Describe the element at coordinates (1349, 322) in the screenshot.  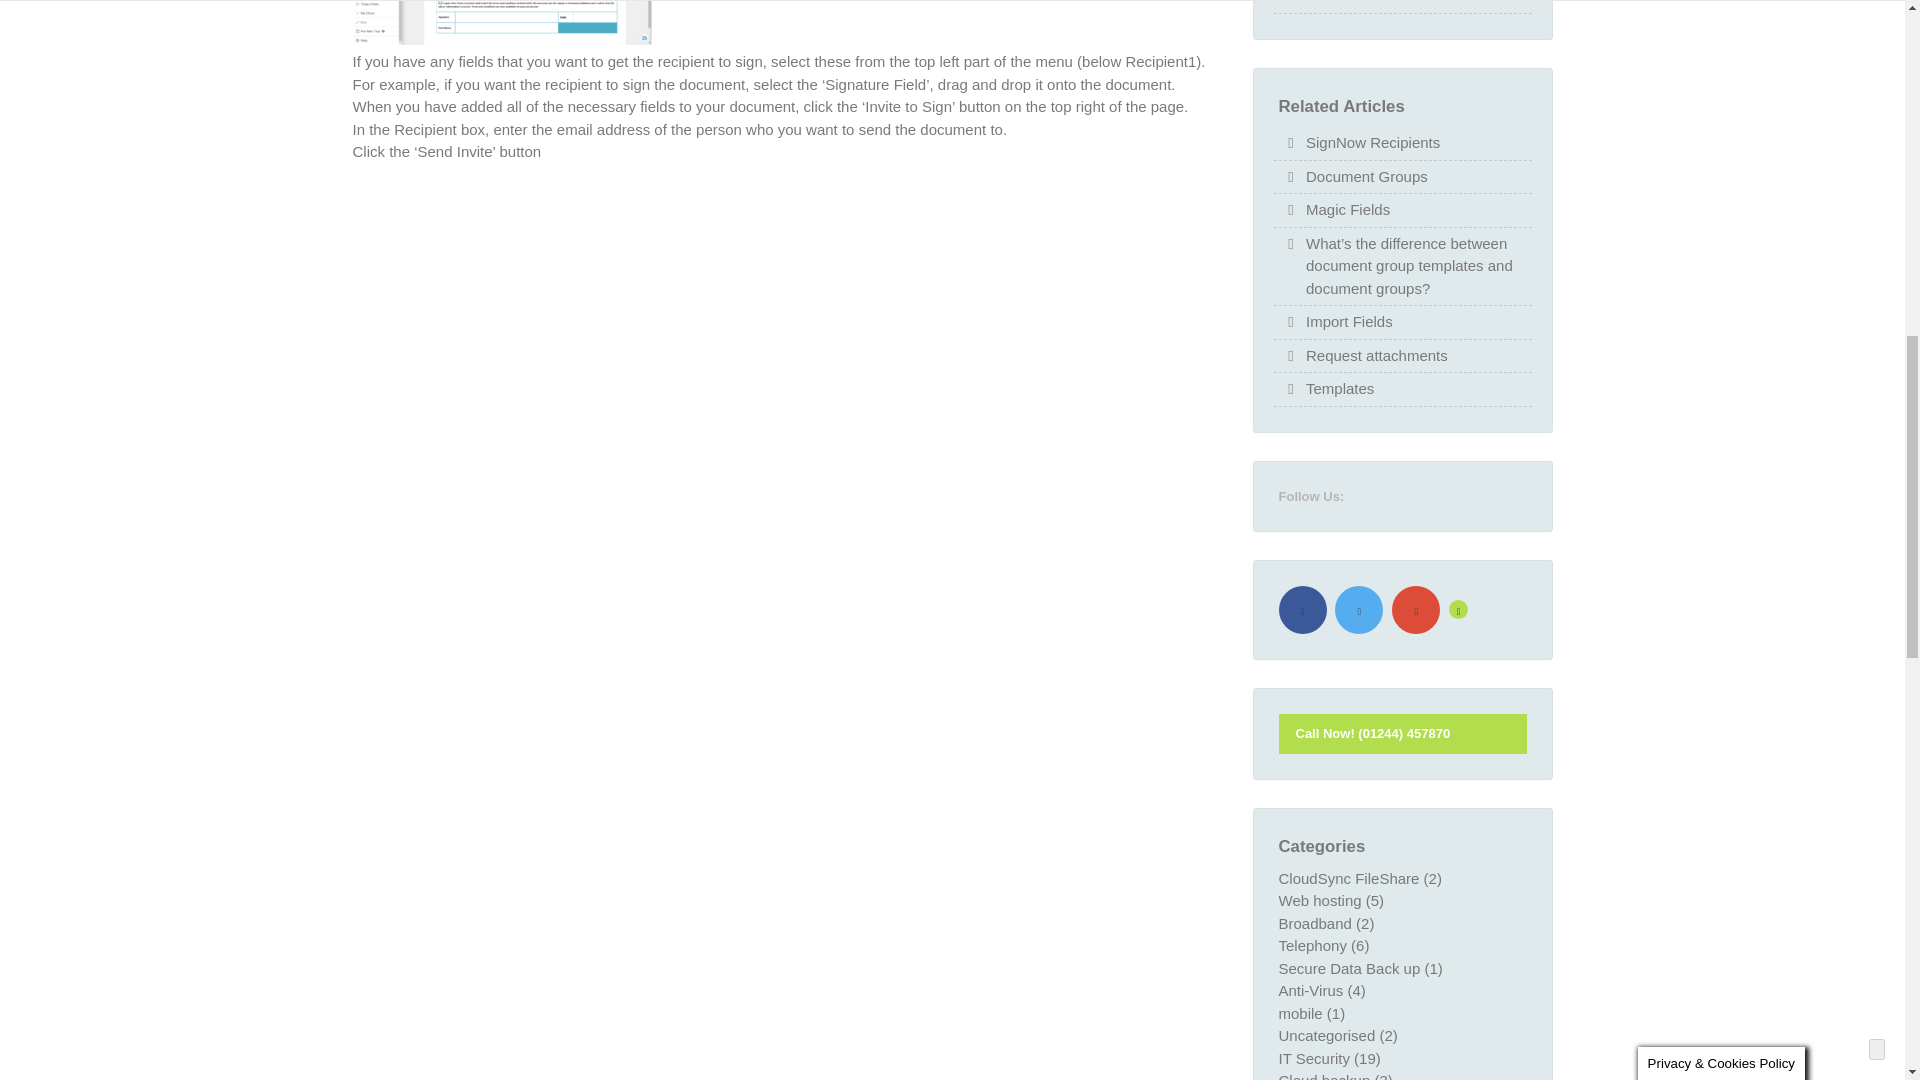
I see `Import Fields` at that location.